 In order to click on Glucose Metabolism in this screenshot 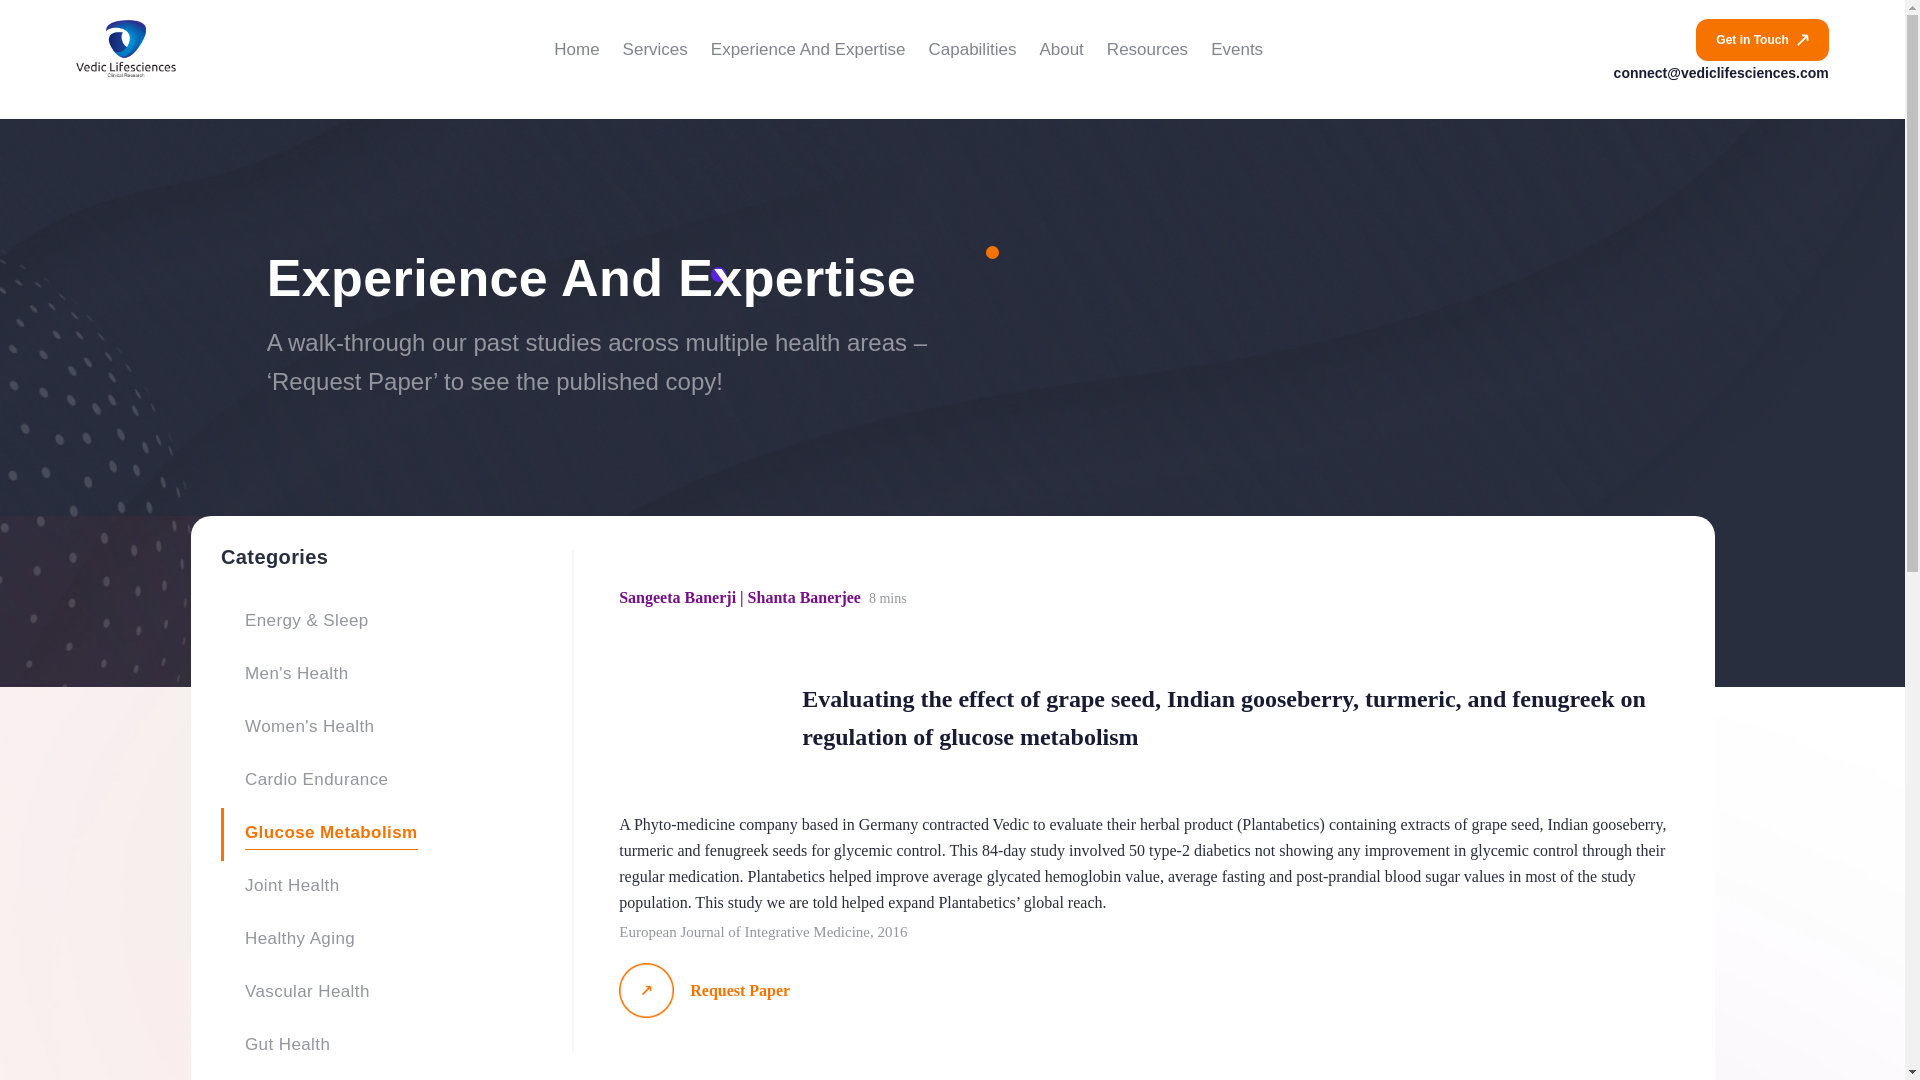, I will do `click(332, 834)`.